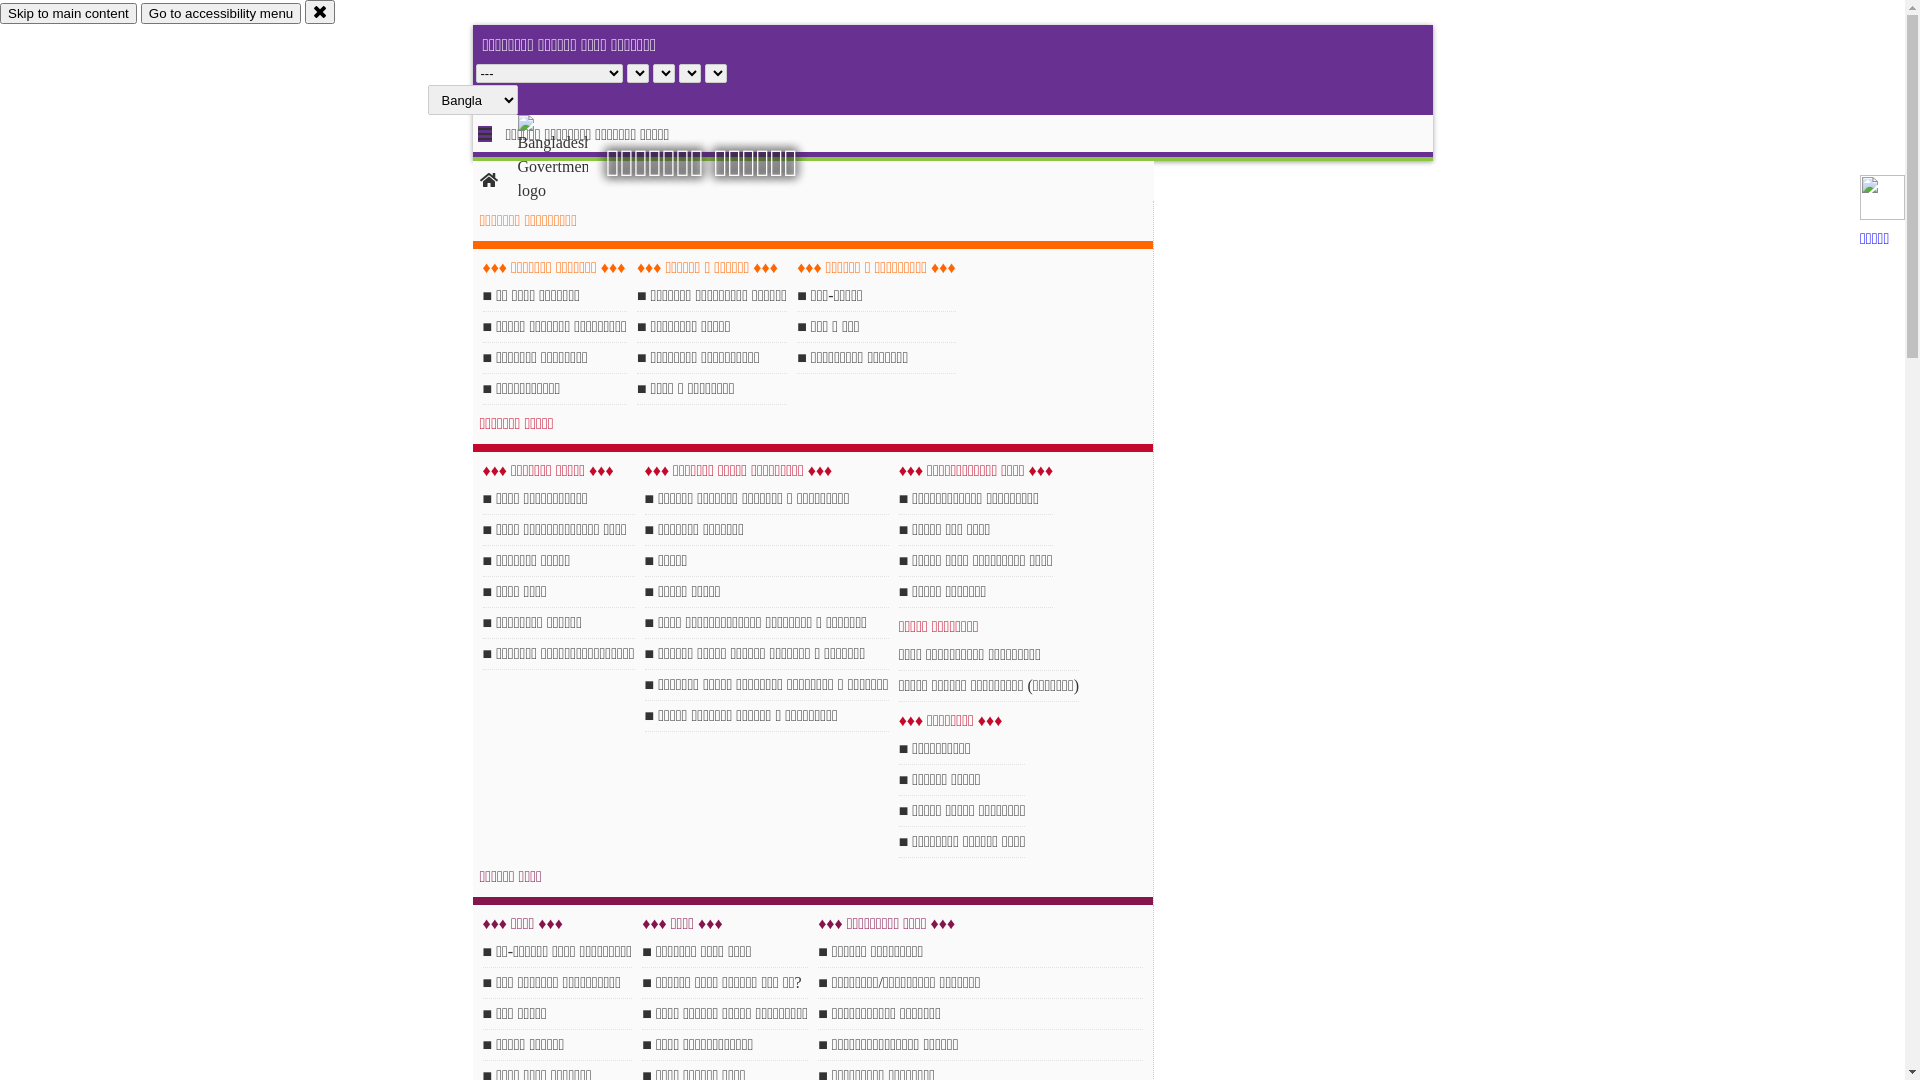 This screenshot has height=1080, width=1920. What do you see at coordinates (570, 159) in the screenshot?
I see `
                
            ` at bounding box center [570, 159].